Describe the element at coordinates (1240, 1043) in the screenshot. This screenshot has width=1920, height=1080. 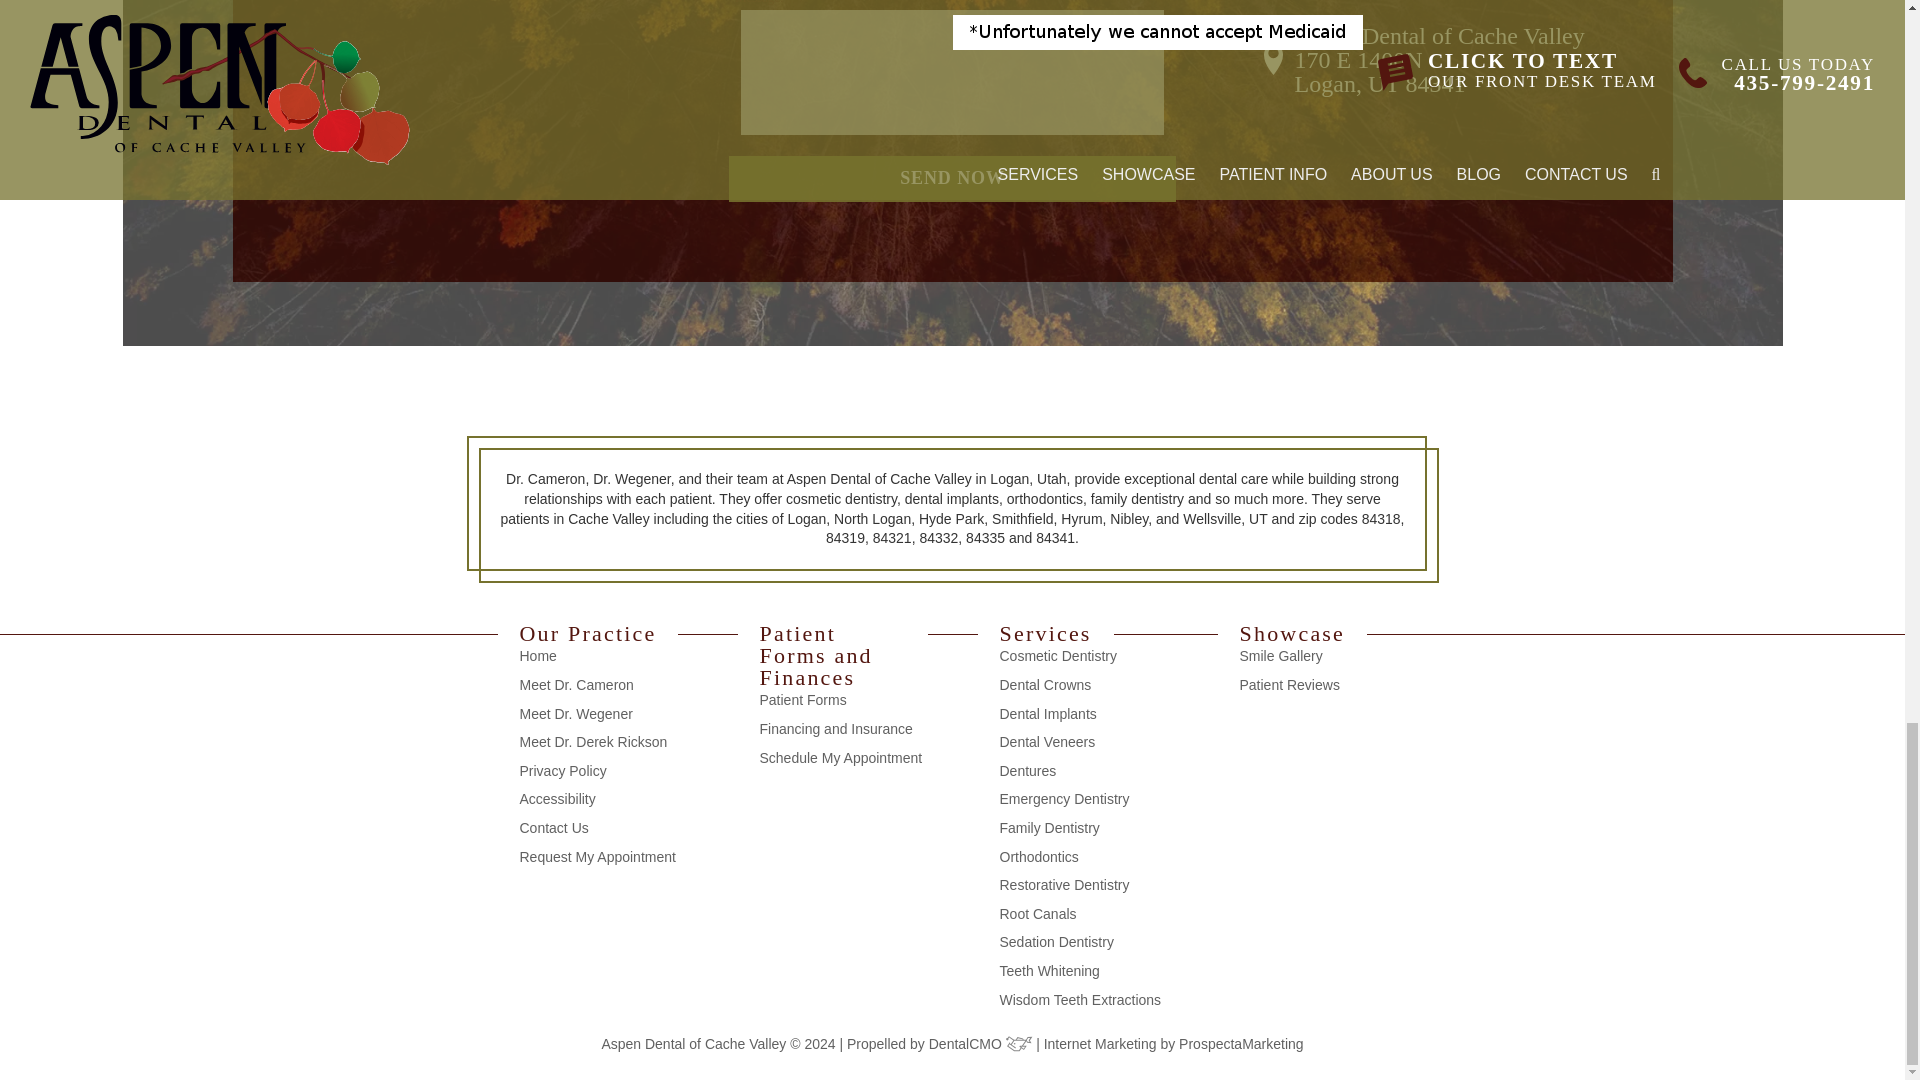
I see `Internet Dental Marketing` at that location.